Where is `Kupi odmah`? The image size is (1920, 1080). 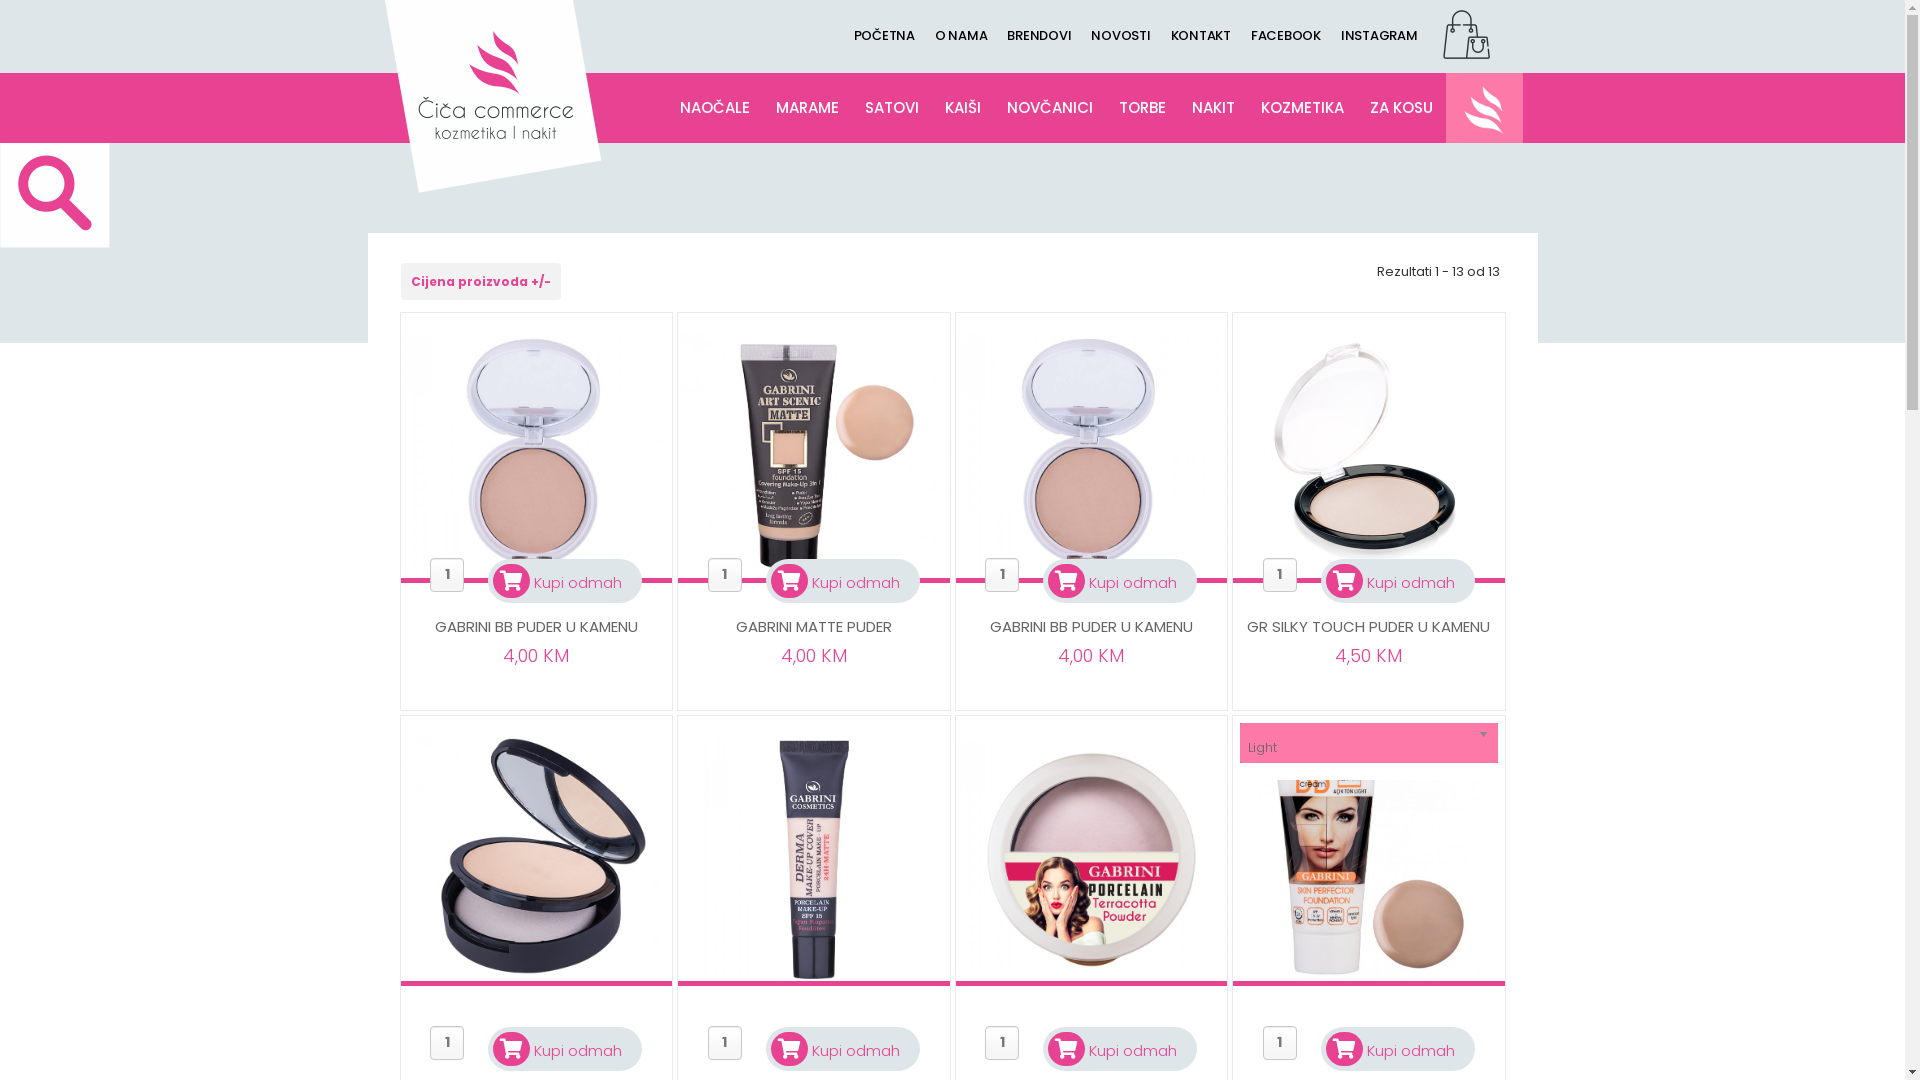 Kupi odmah is located at coordinates (1112, 582).